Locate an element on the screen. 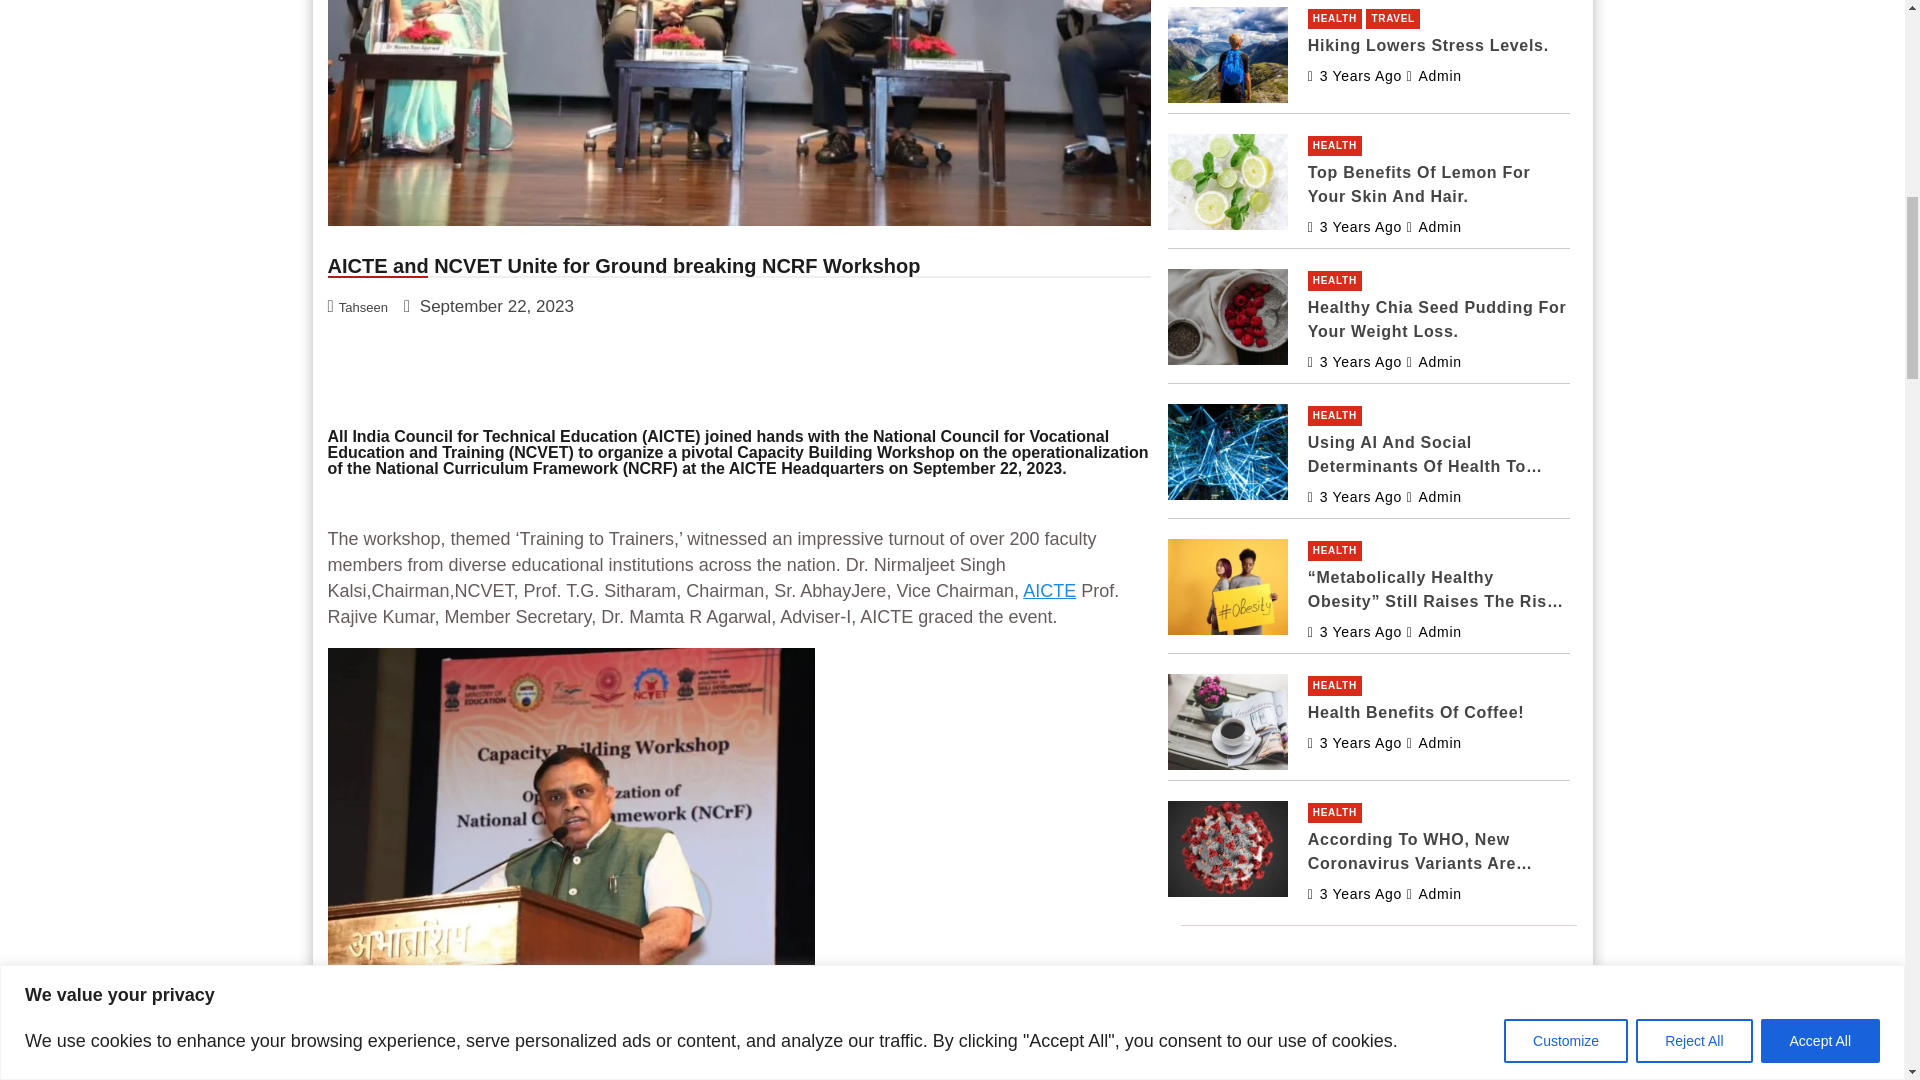 The width and height of the screenshot is (1920, 1080). Healthy Chia seed pudding for your weight loss. is located at coordinates (1354, 362).